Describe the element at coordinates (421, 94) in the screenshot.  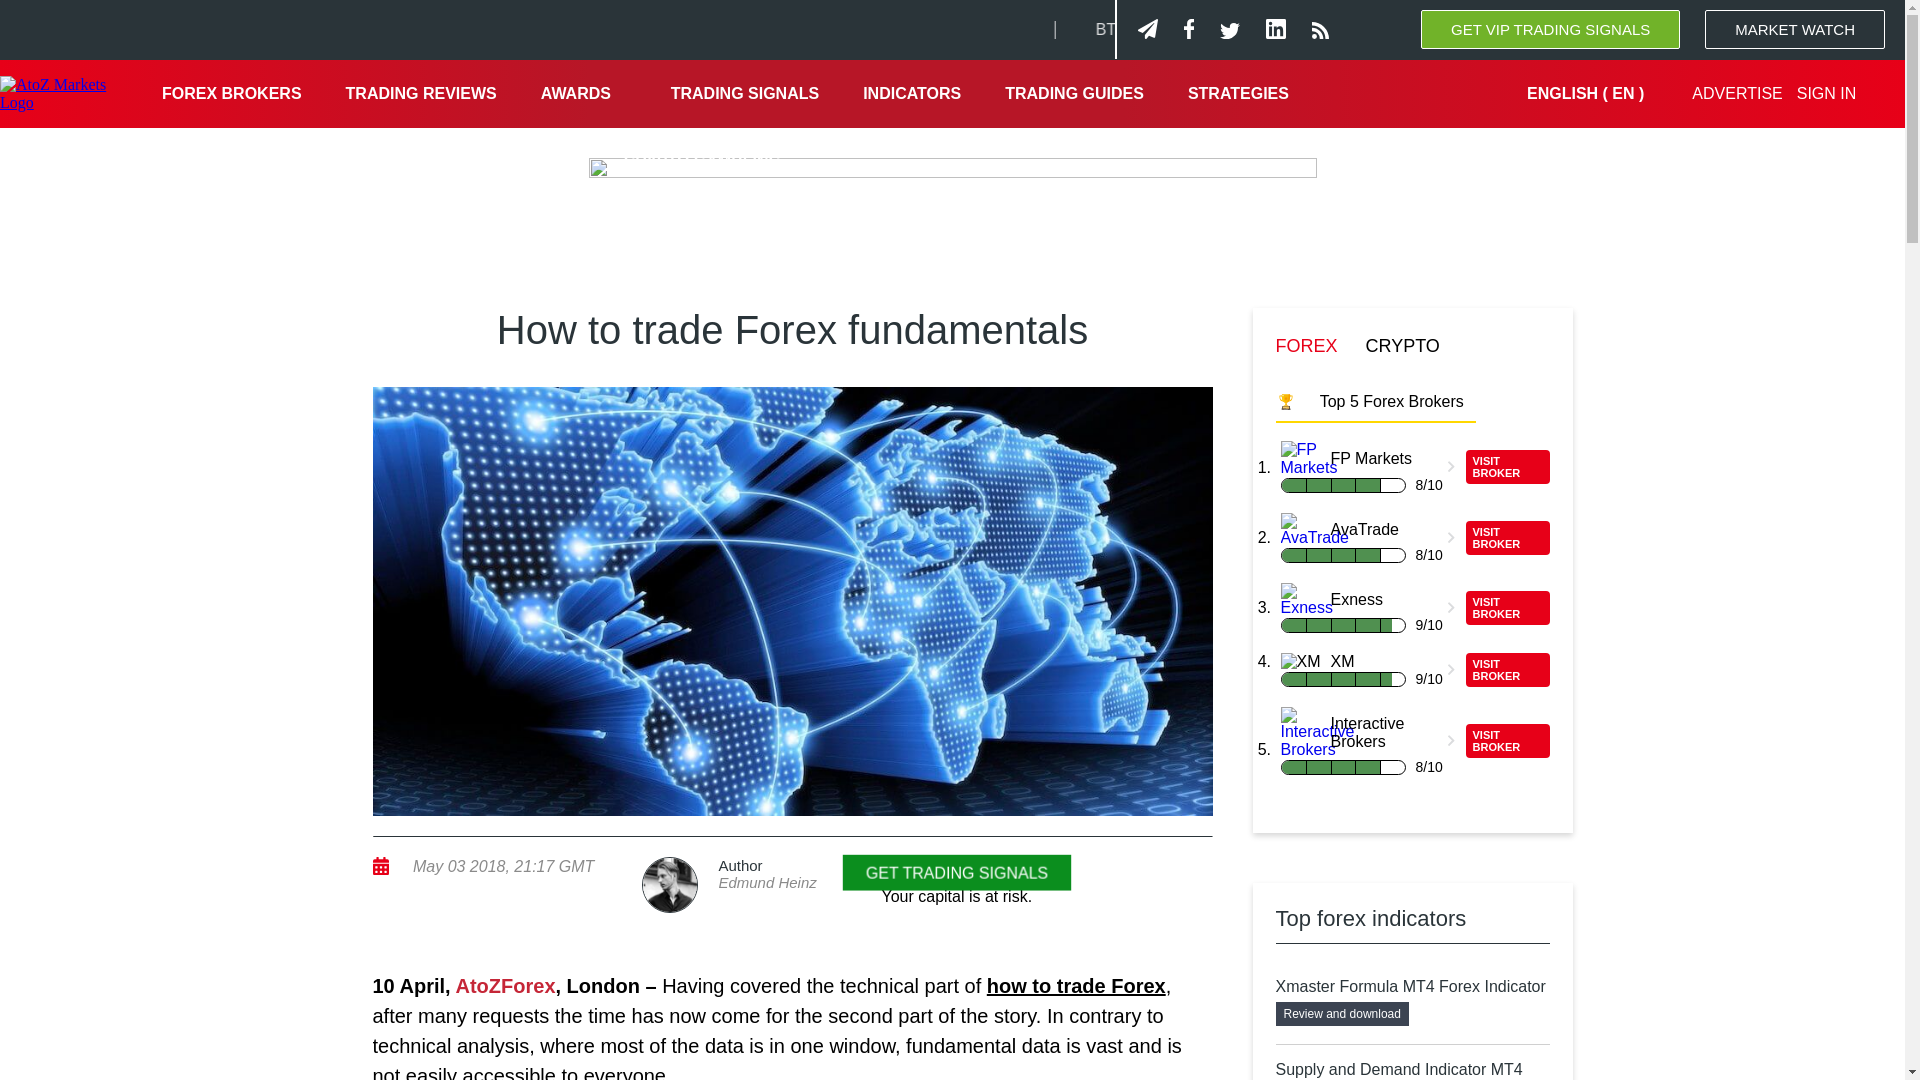
I see `TRADING REVIEWS` at that location.